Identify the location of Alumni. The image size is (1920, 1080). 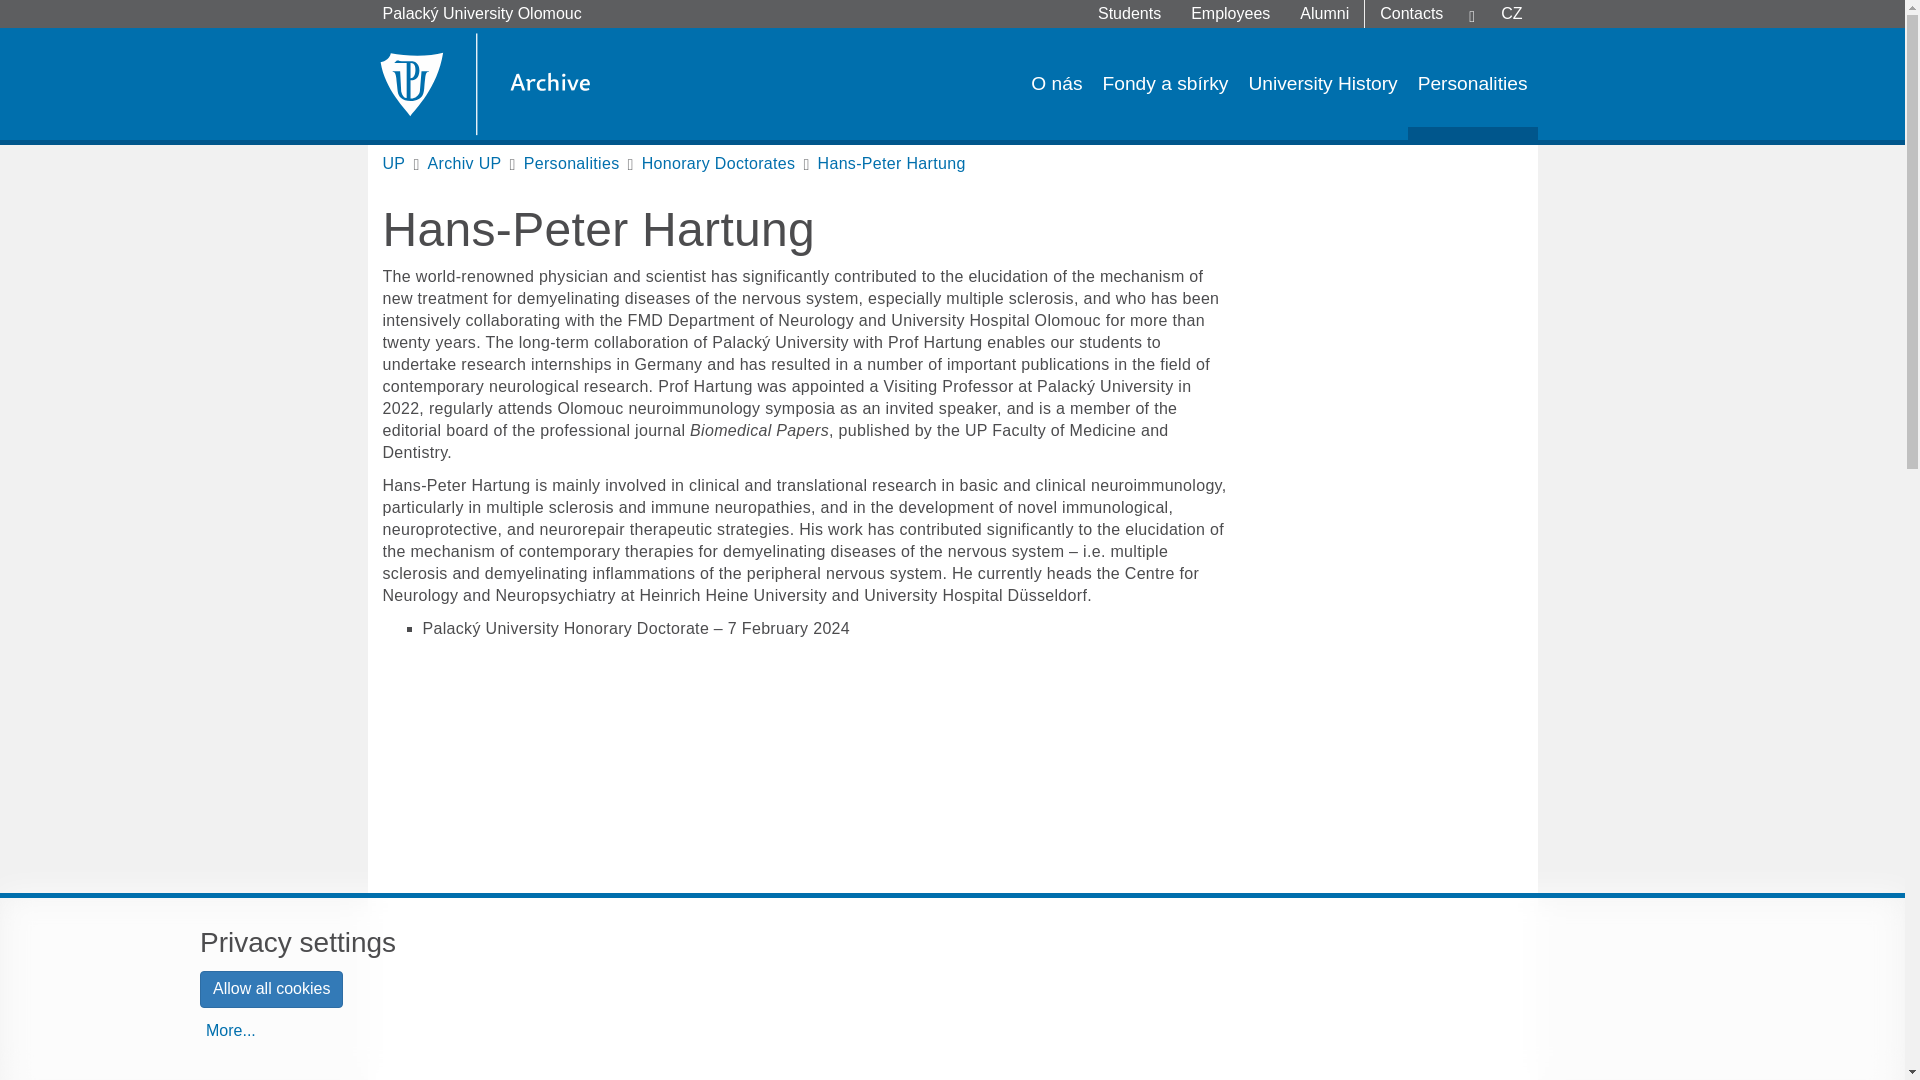
(1324, 14).